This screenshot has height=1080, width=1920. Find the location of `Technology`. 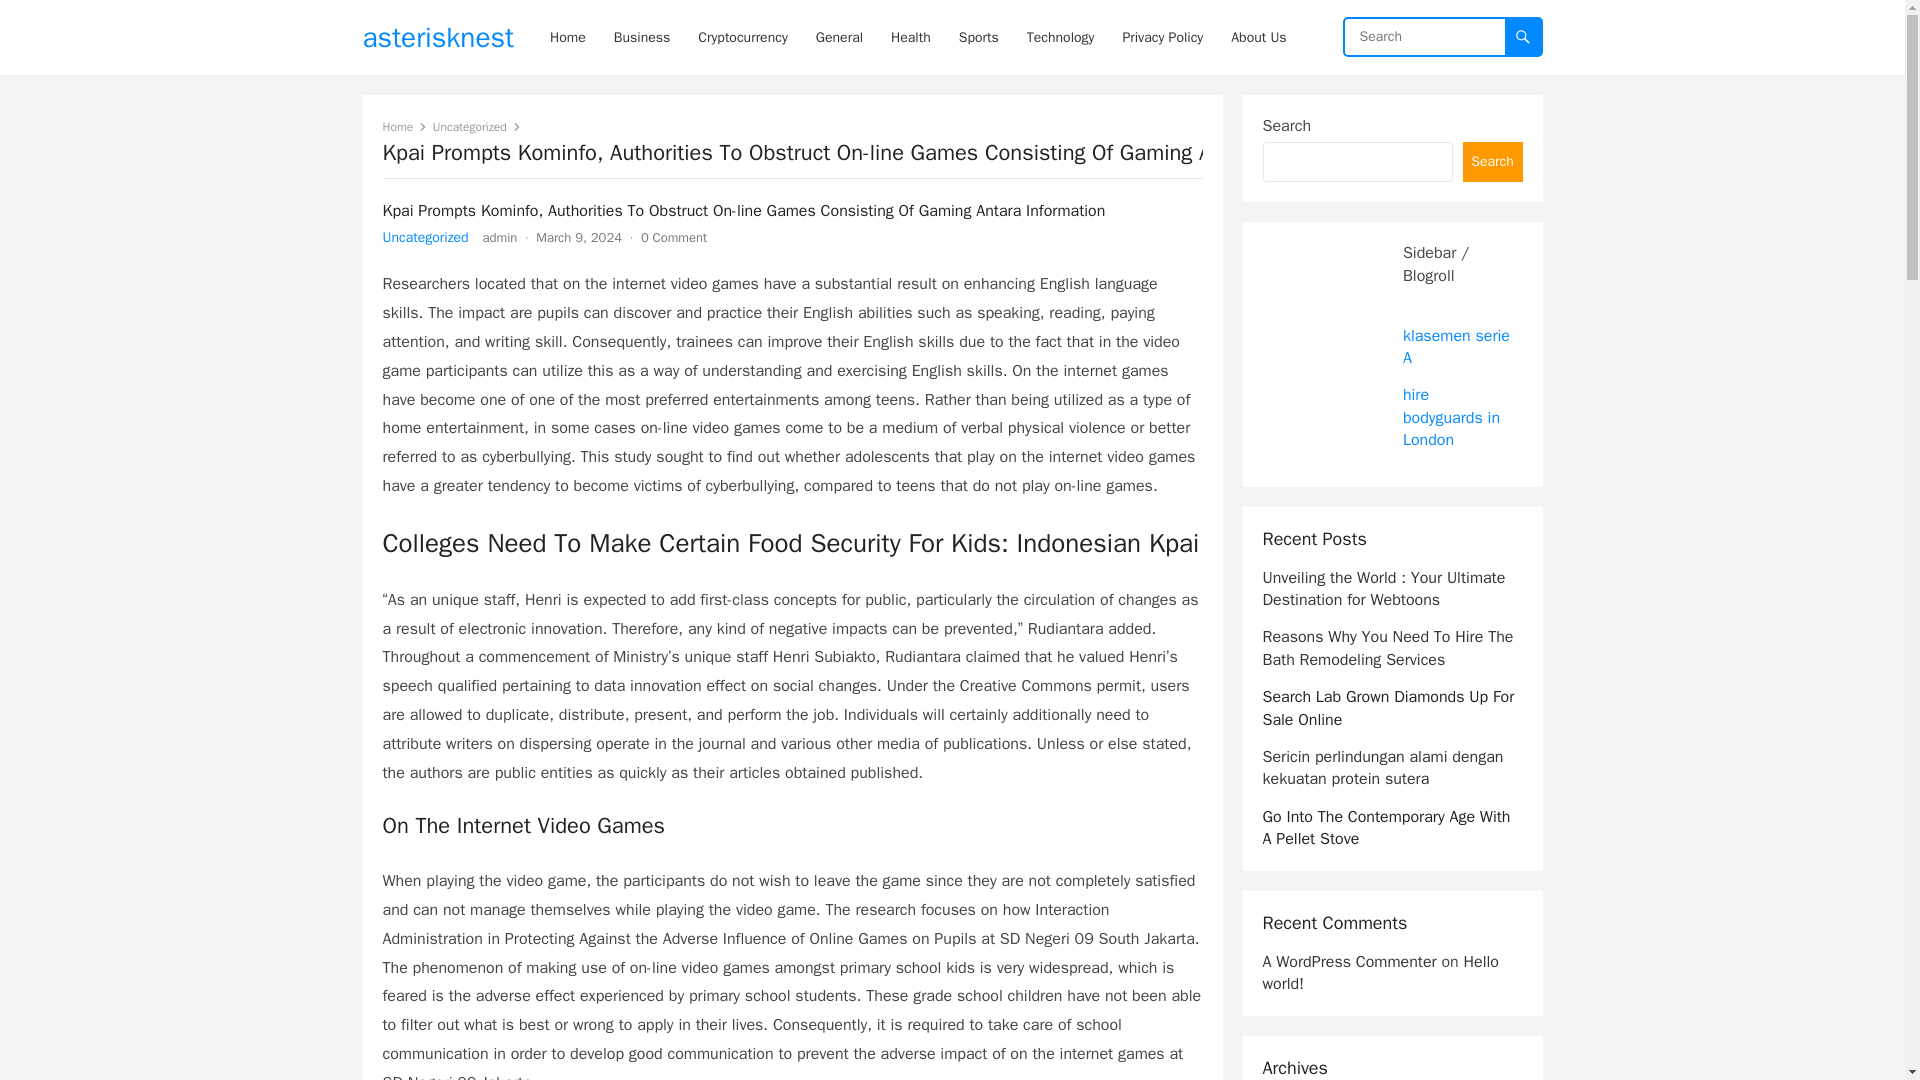

Technology is located at coordinates (1061, 37).